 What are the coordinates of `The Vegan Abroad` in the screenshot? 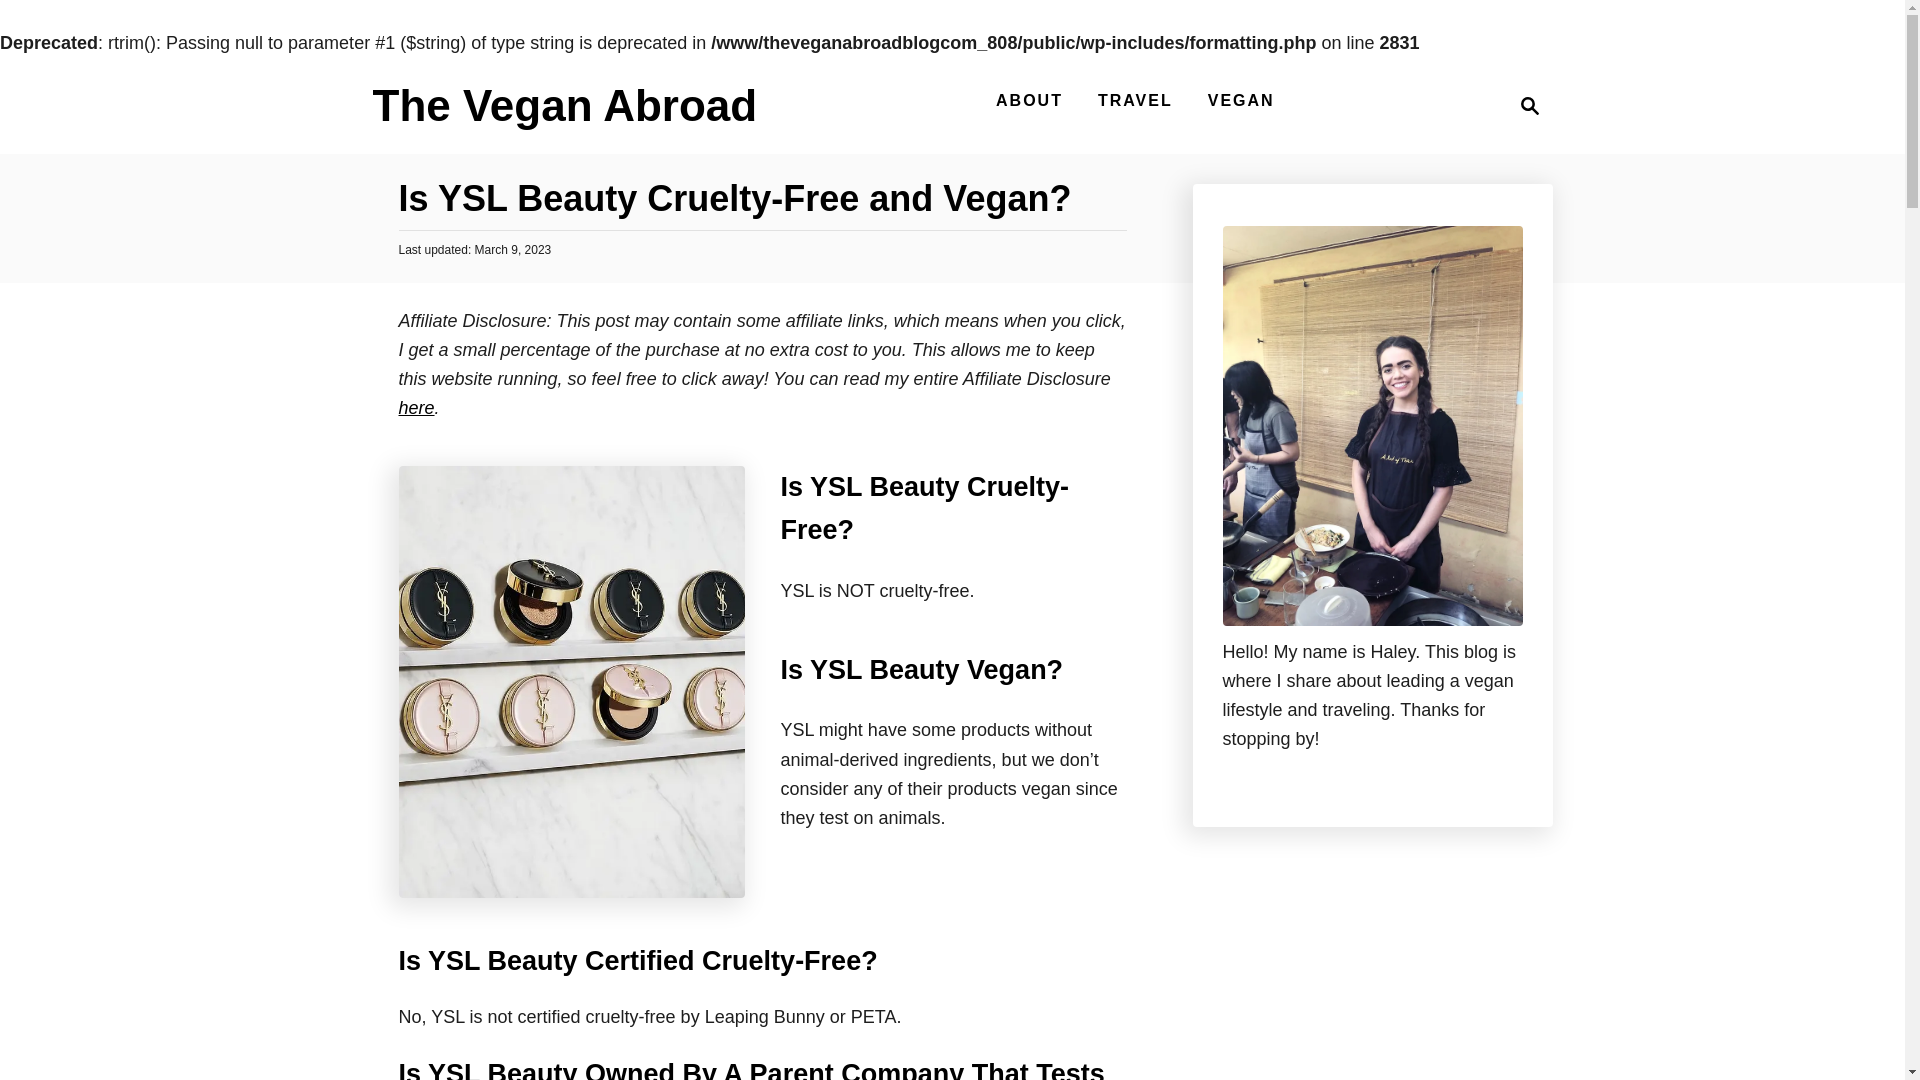 It's located at (564, 114).